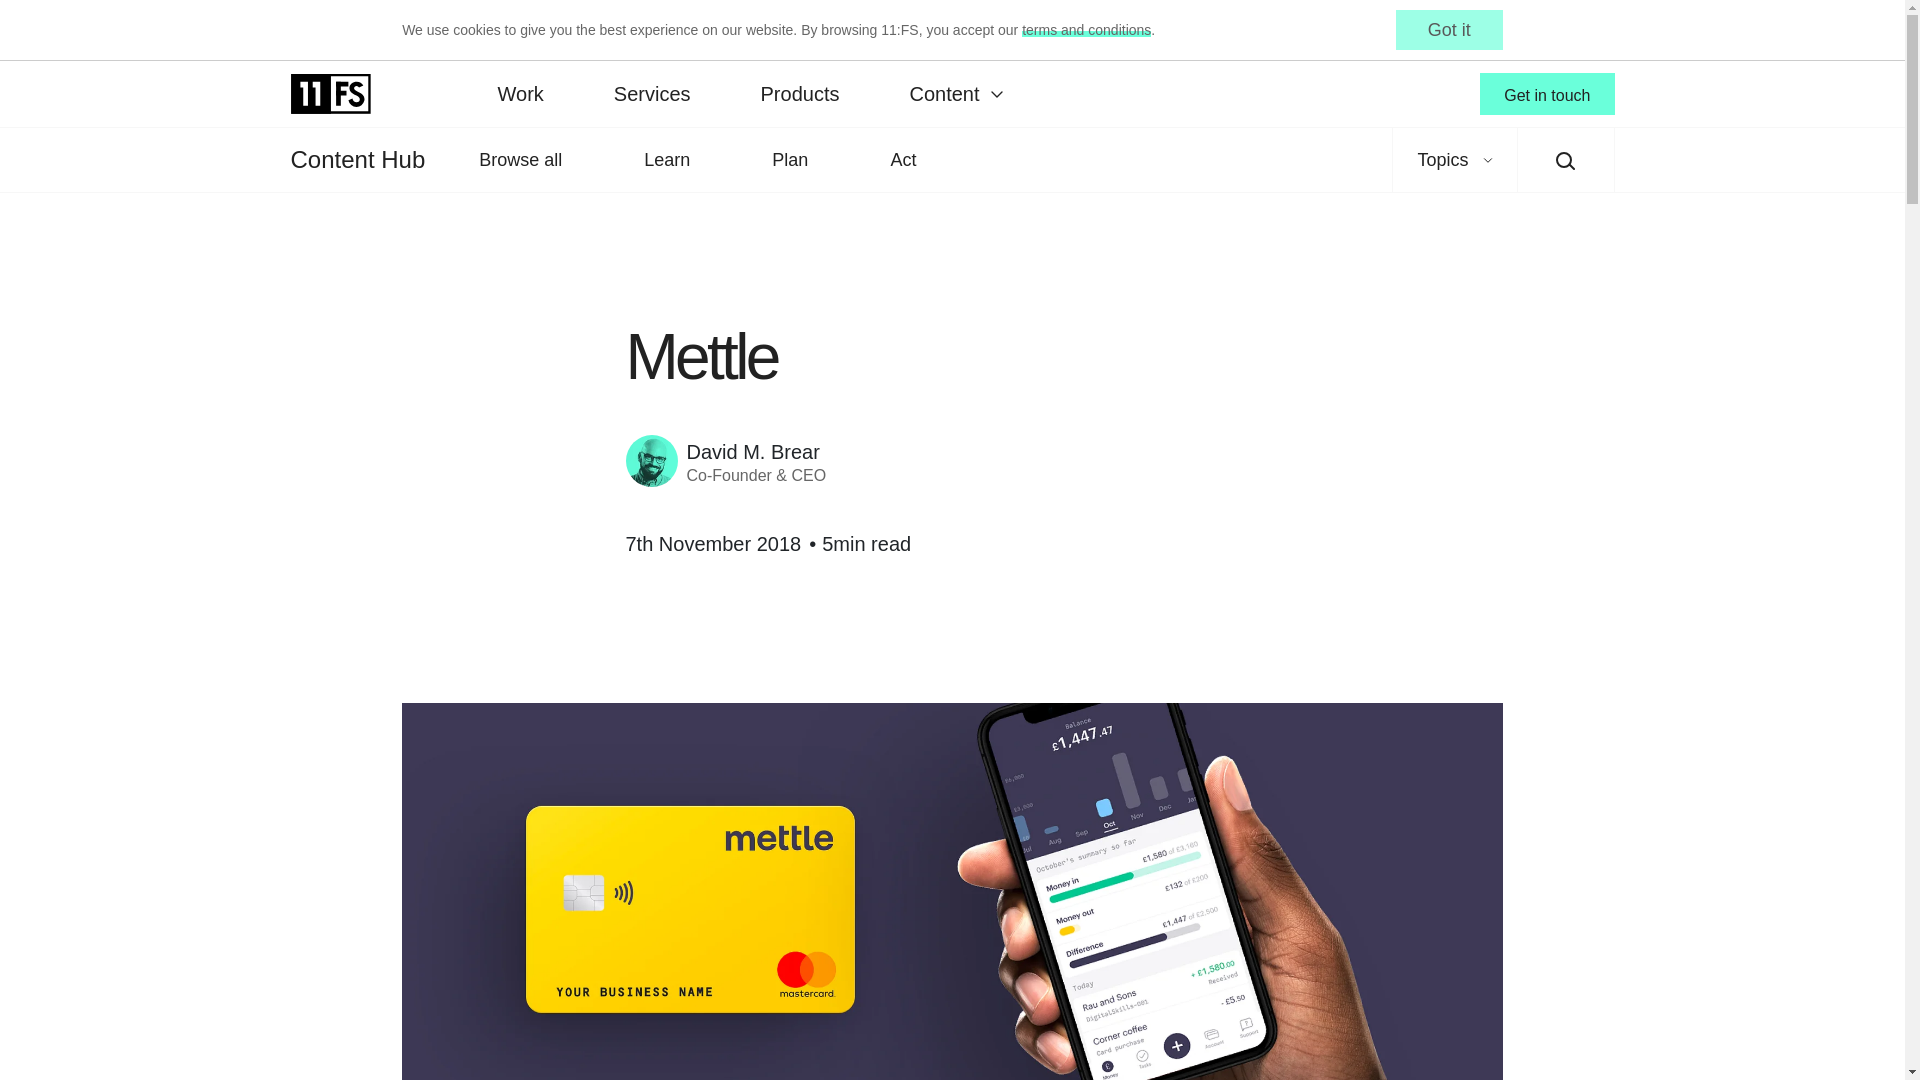 The image size is (1920, 1080). What do you see at coordinates (1454, 160) in the screenshot?
I see `Topics` at bounding box center [1454, 160].